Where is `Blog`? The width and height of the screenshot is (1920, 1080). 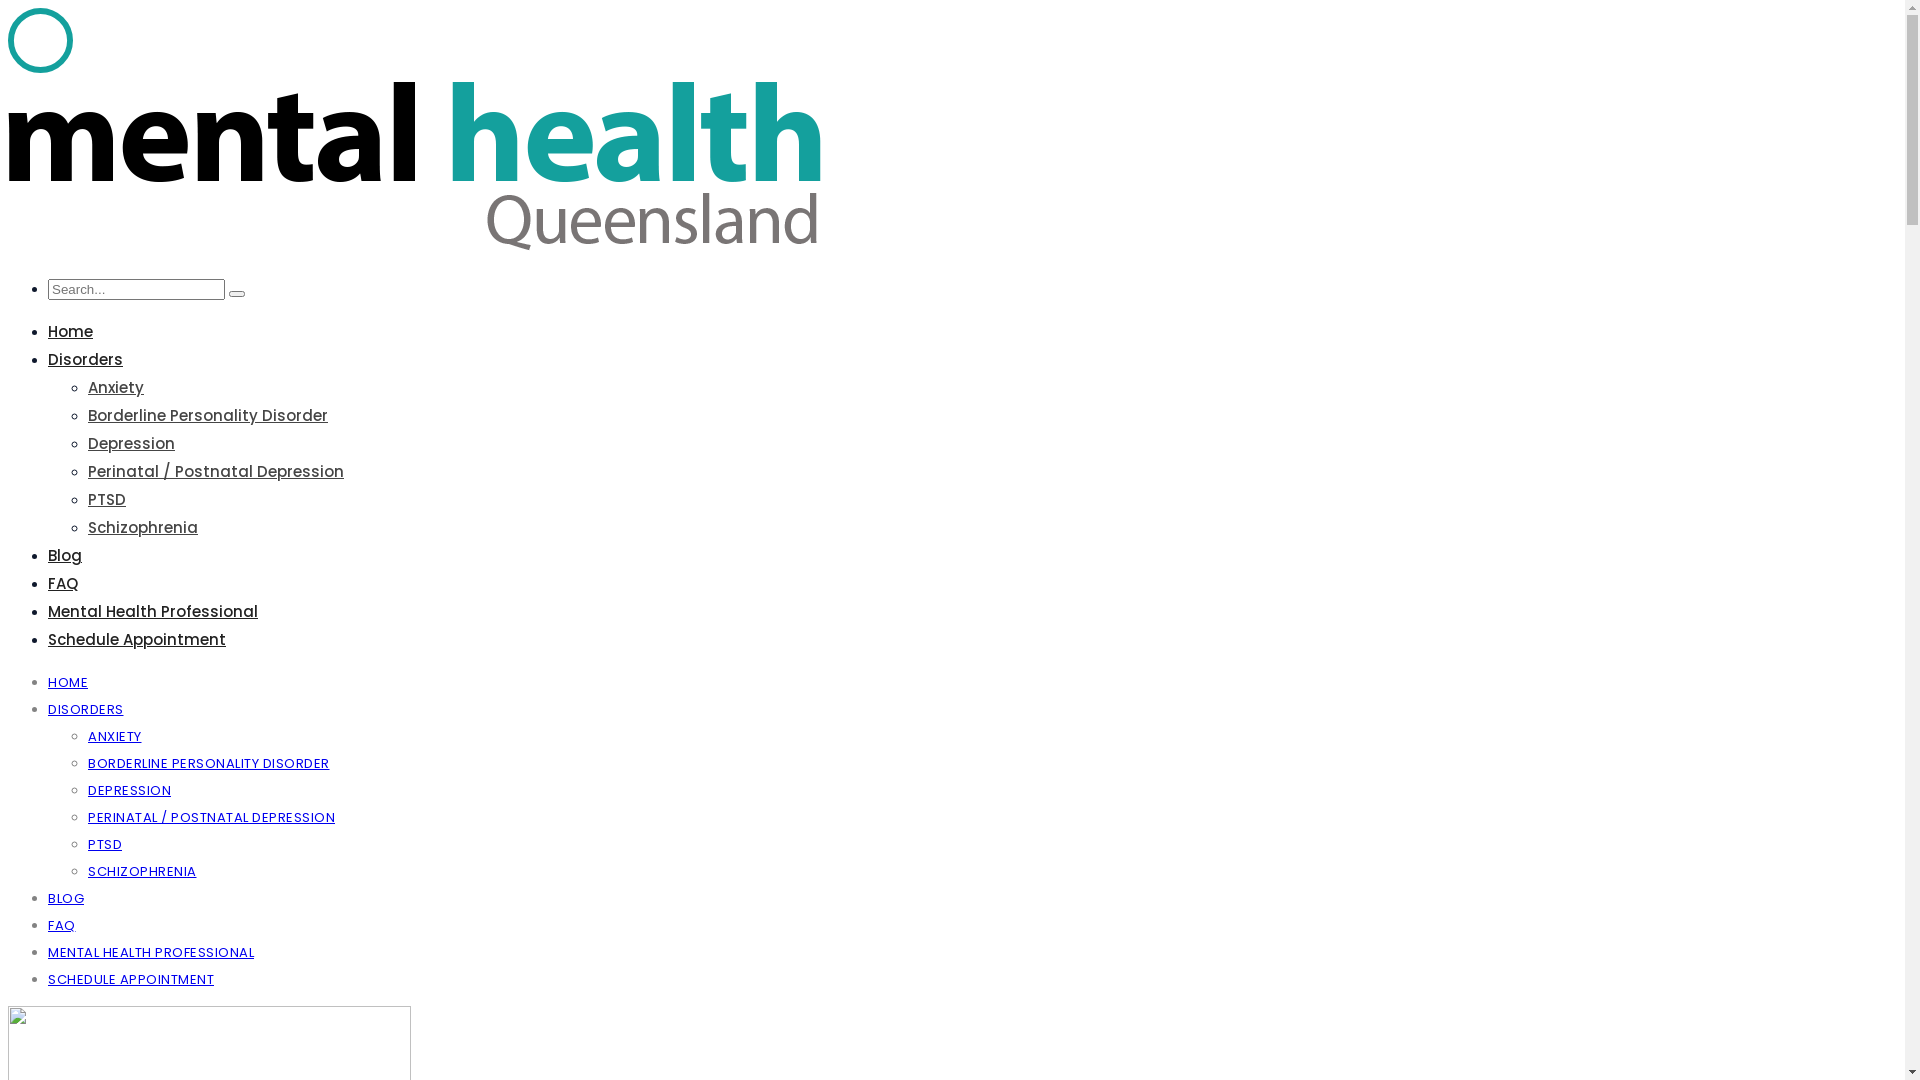
Blog is located at coordinates (65, 556).